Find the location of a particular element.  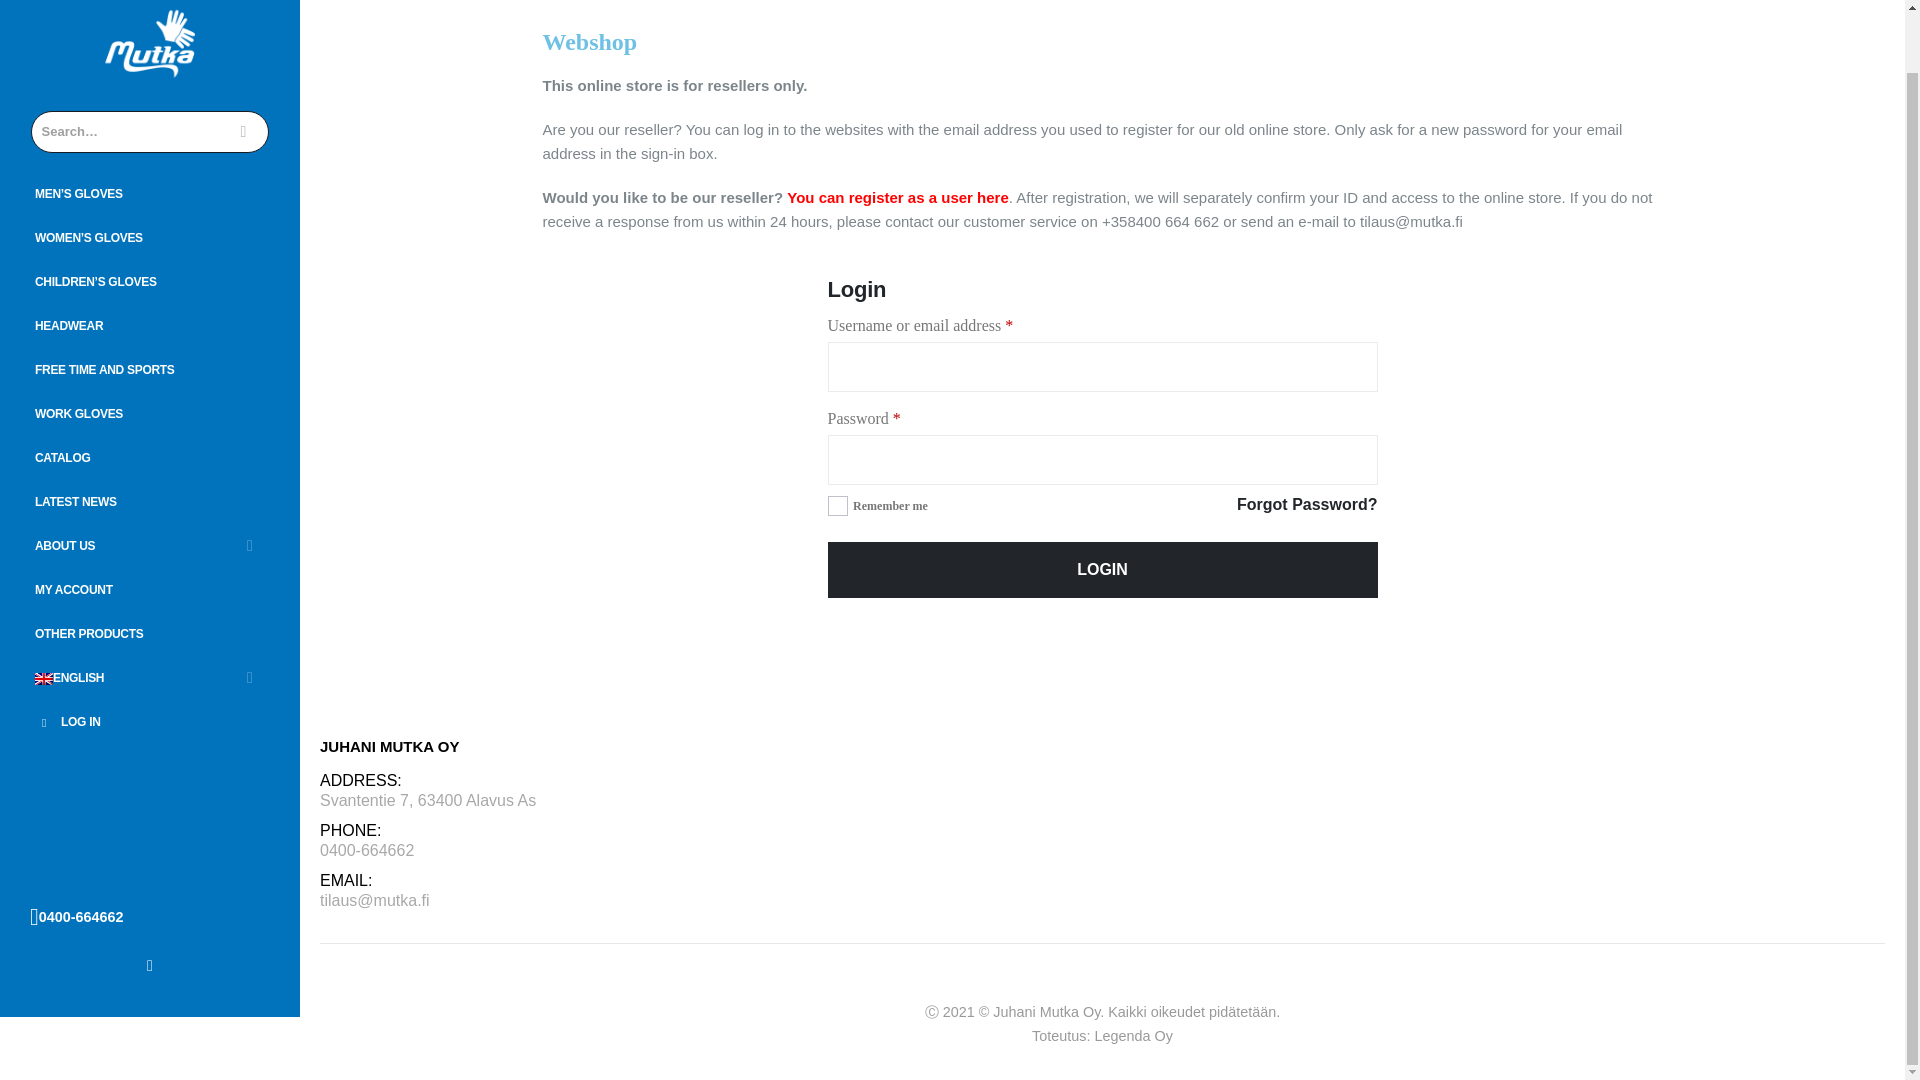

Forgot Password? is located at coordinates (1306, 505).